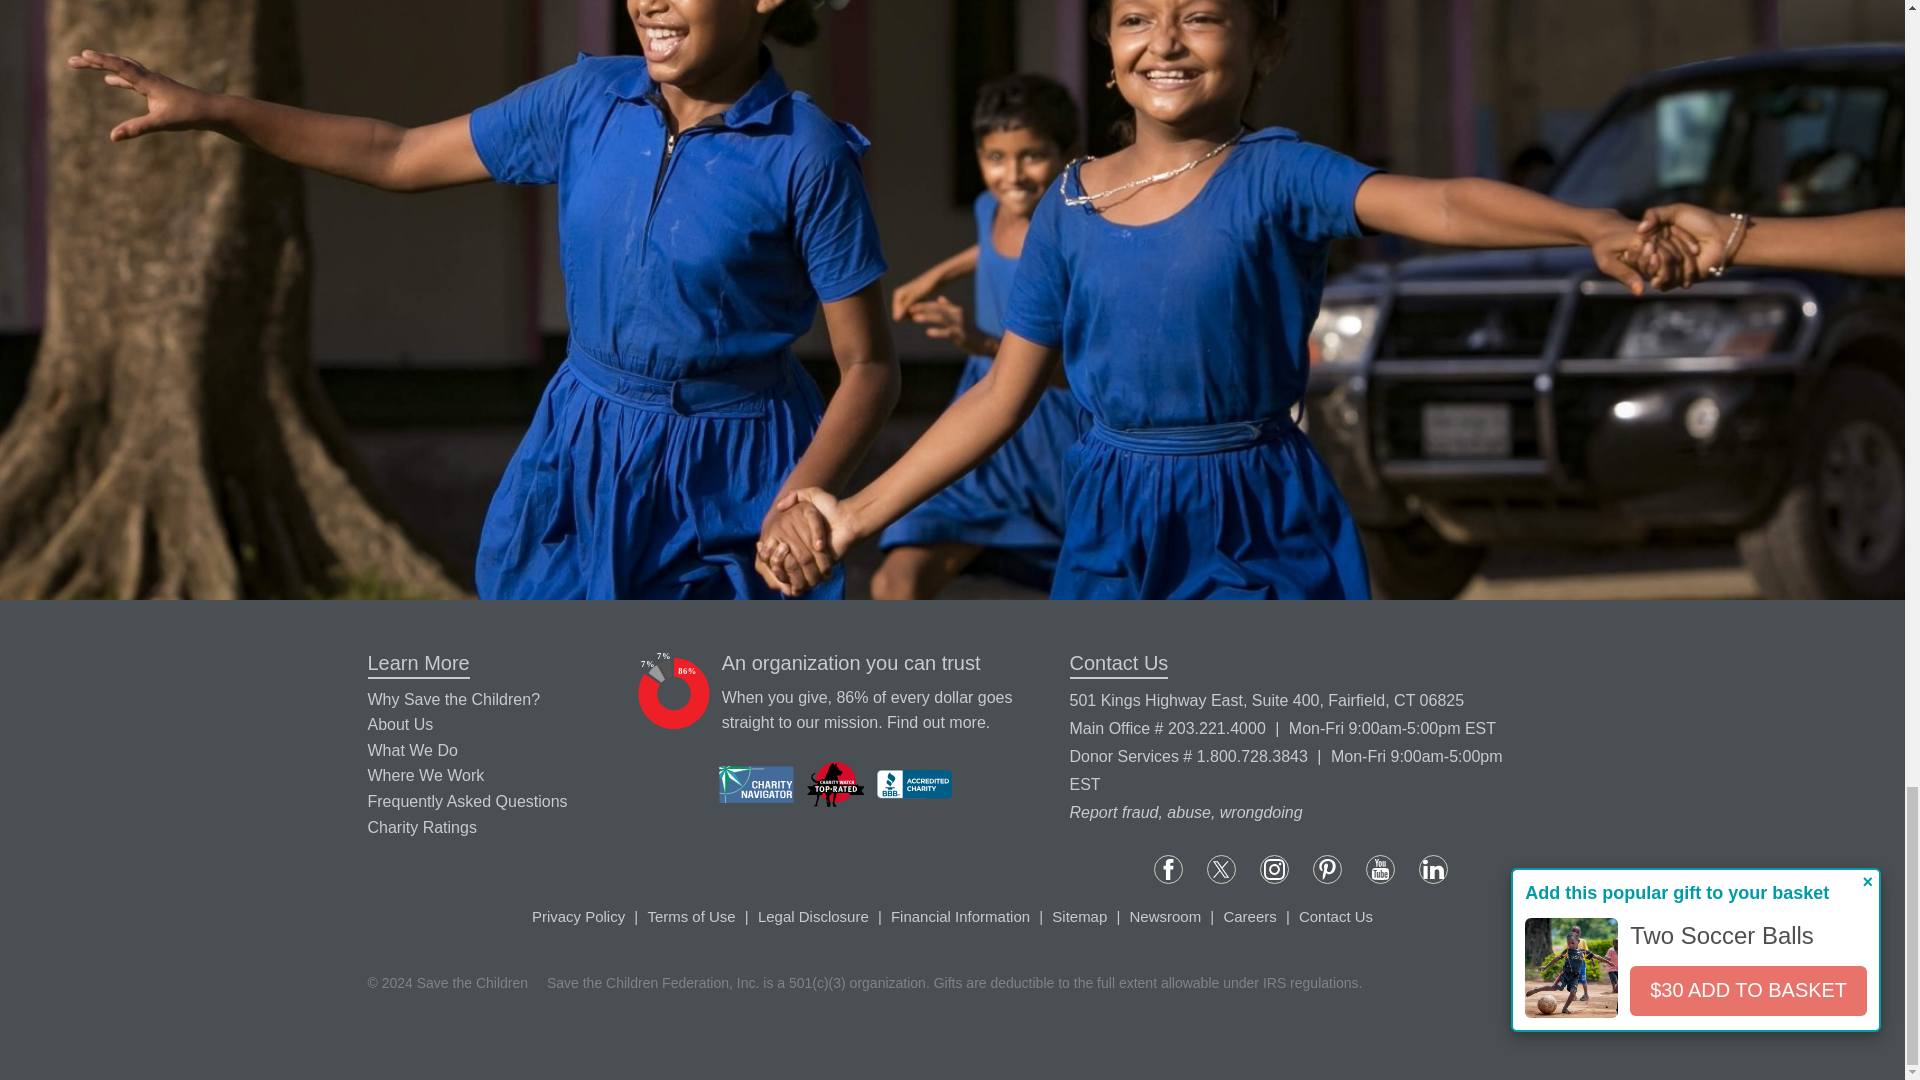 This screenshot has width=1920, height=1080. I want to click on Twitter, so click(1222, 870).